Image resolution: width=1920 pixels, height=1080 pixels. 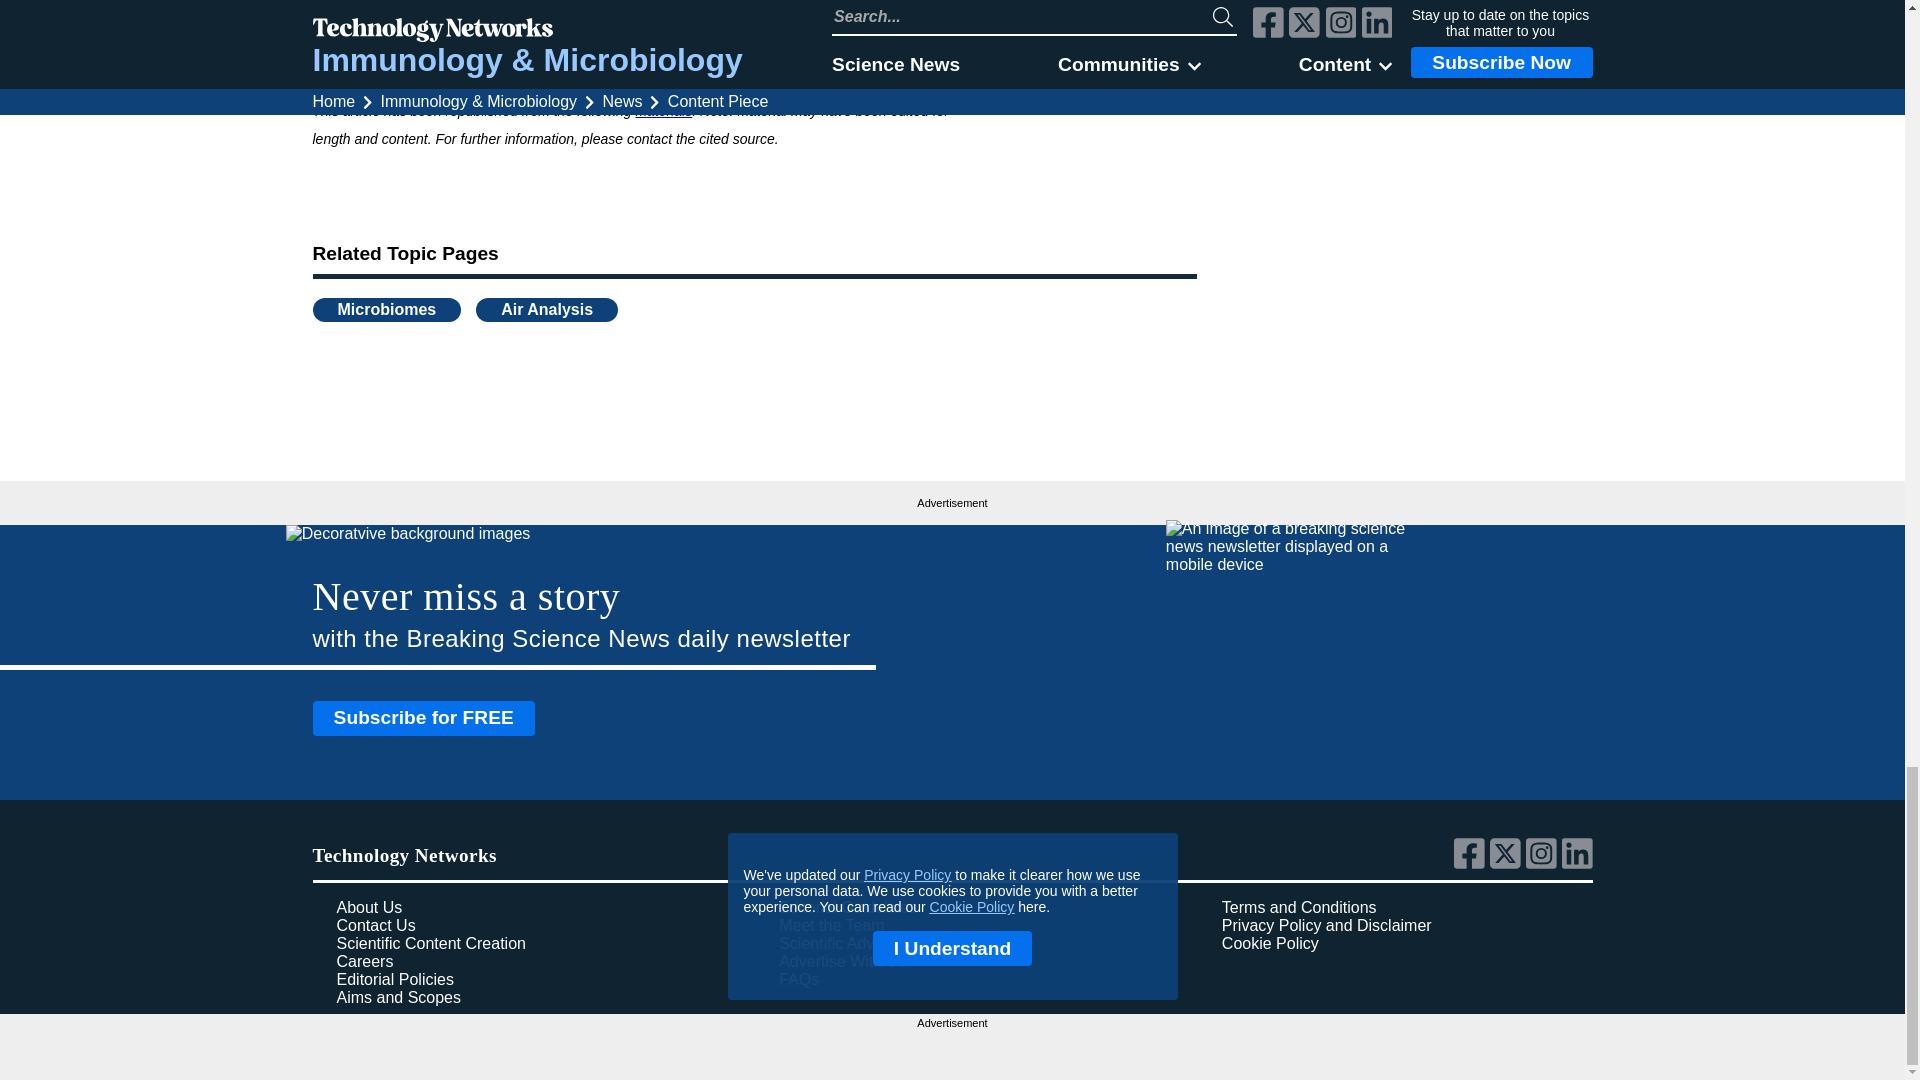 What do you see at coordinates (1471, 864) in the screenshot?
I see `Link to Technology Networks' facebook page` at bounding box center [1471, 864].